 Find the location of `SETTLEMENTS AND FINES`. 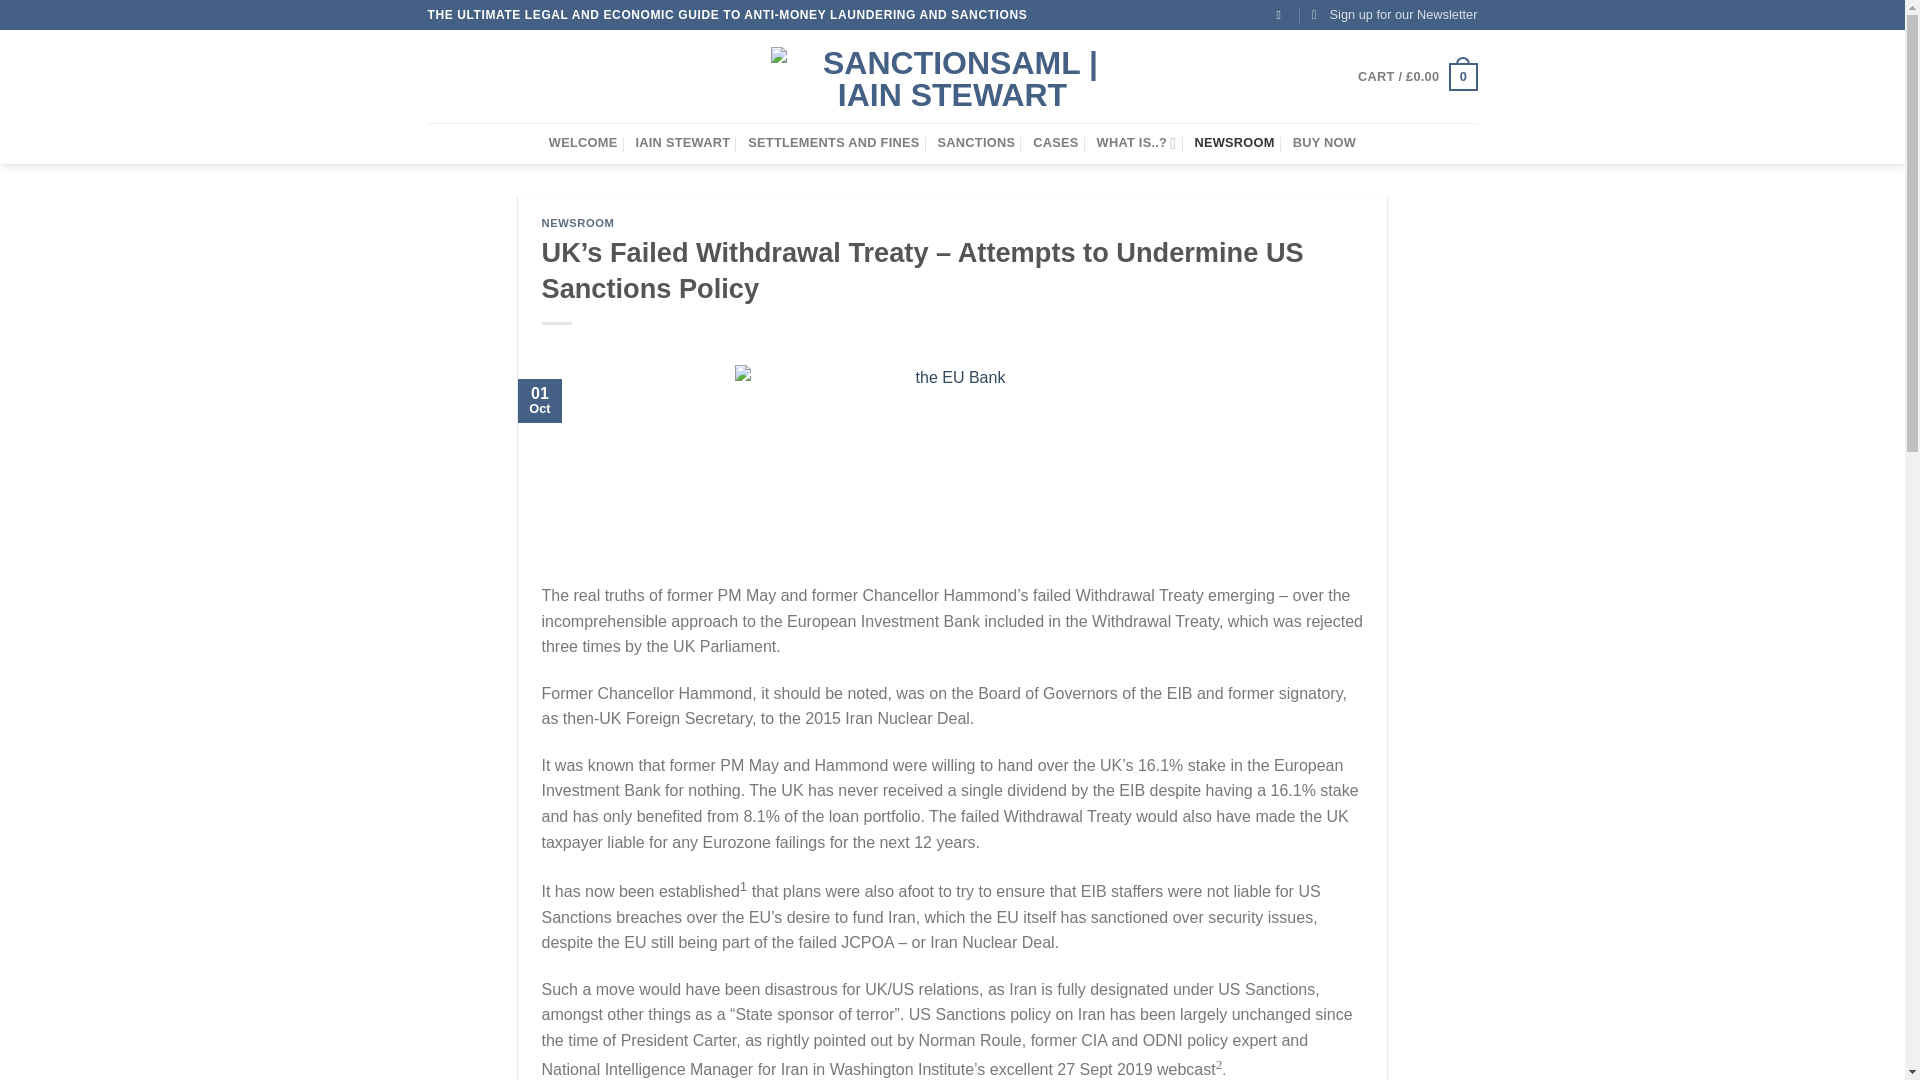

SETTLEMENTS AND FINES is located at coordinates (834, 143).